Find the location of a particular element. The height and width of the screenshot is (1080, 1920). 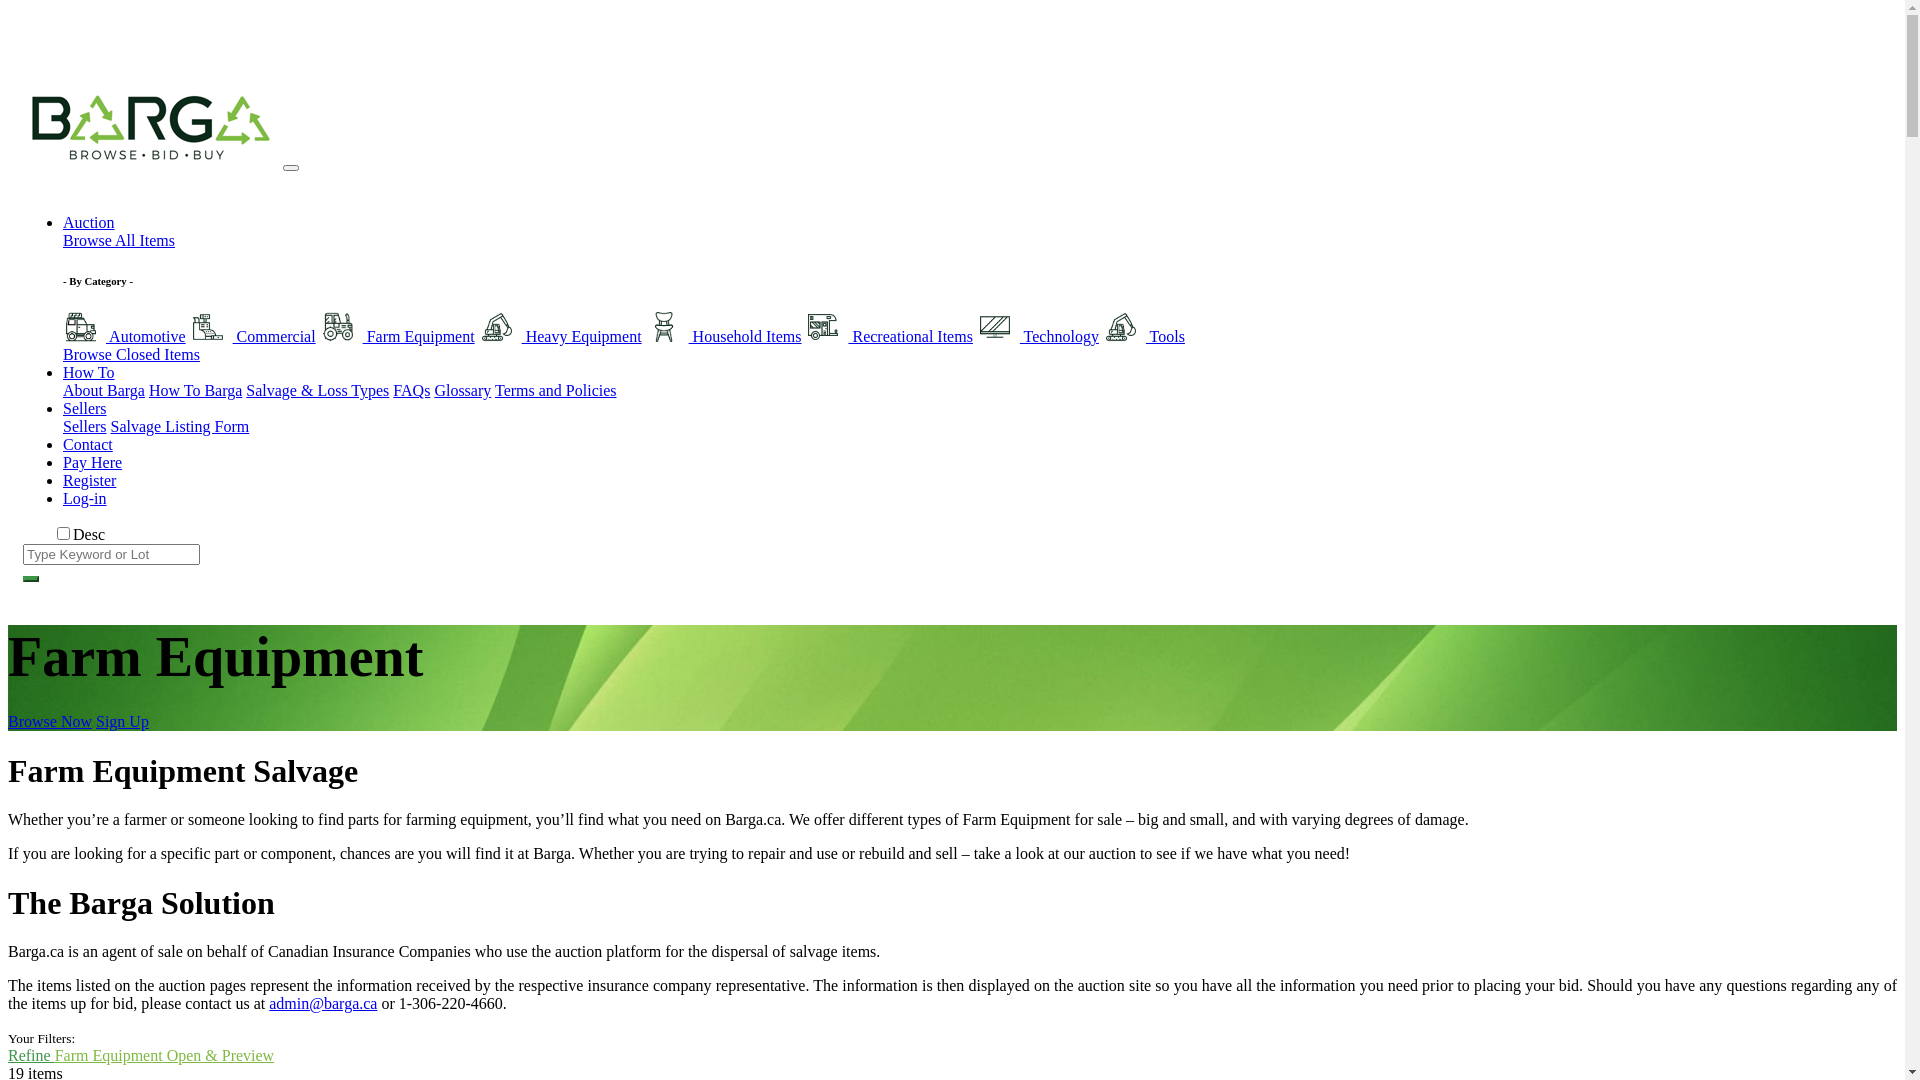

Log-in is located at coordinates (85, 498).